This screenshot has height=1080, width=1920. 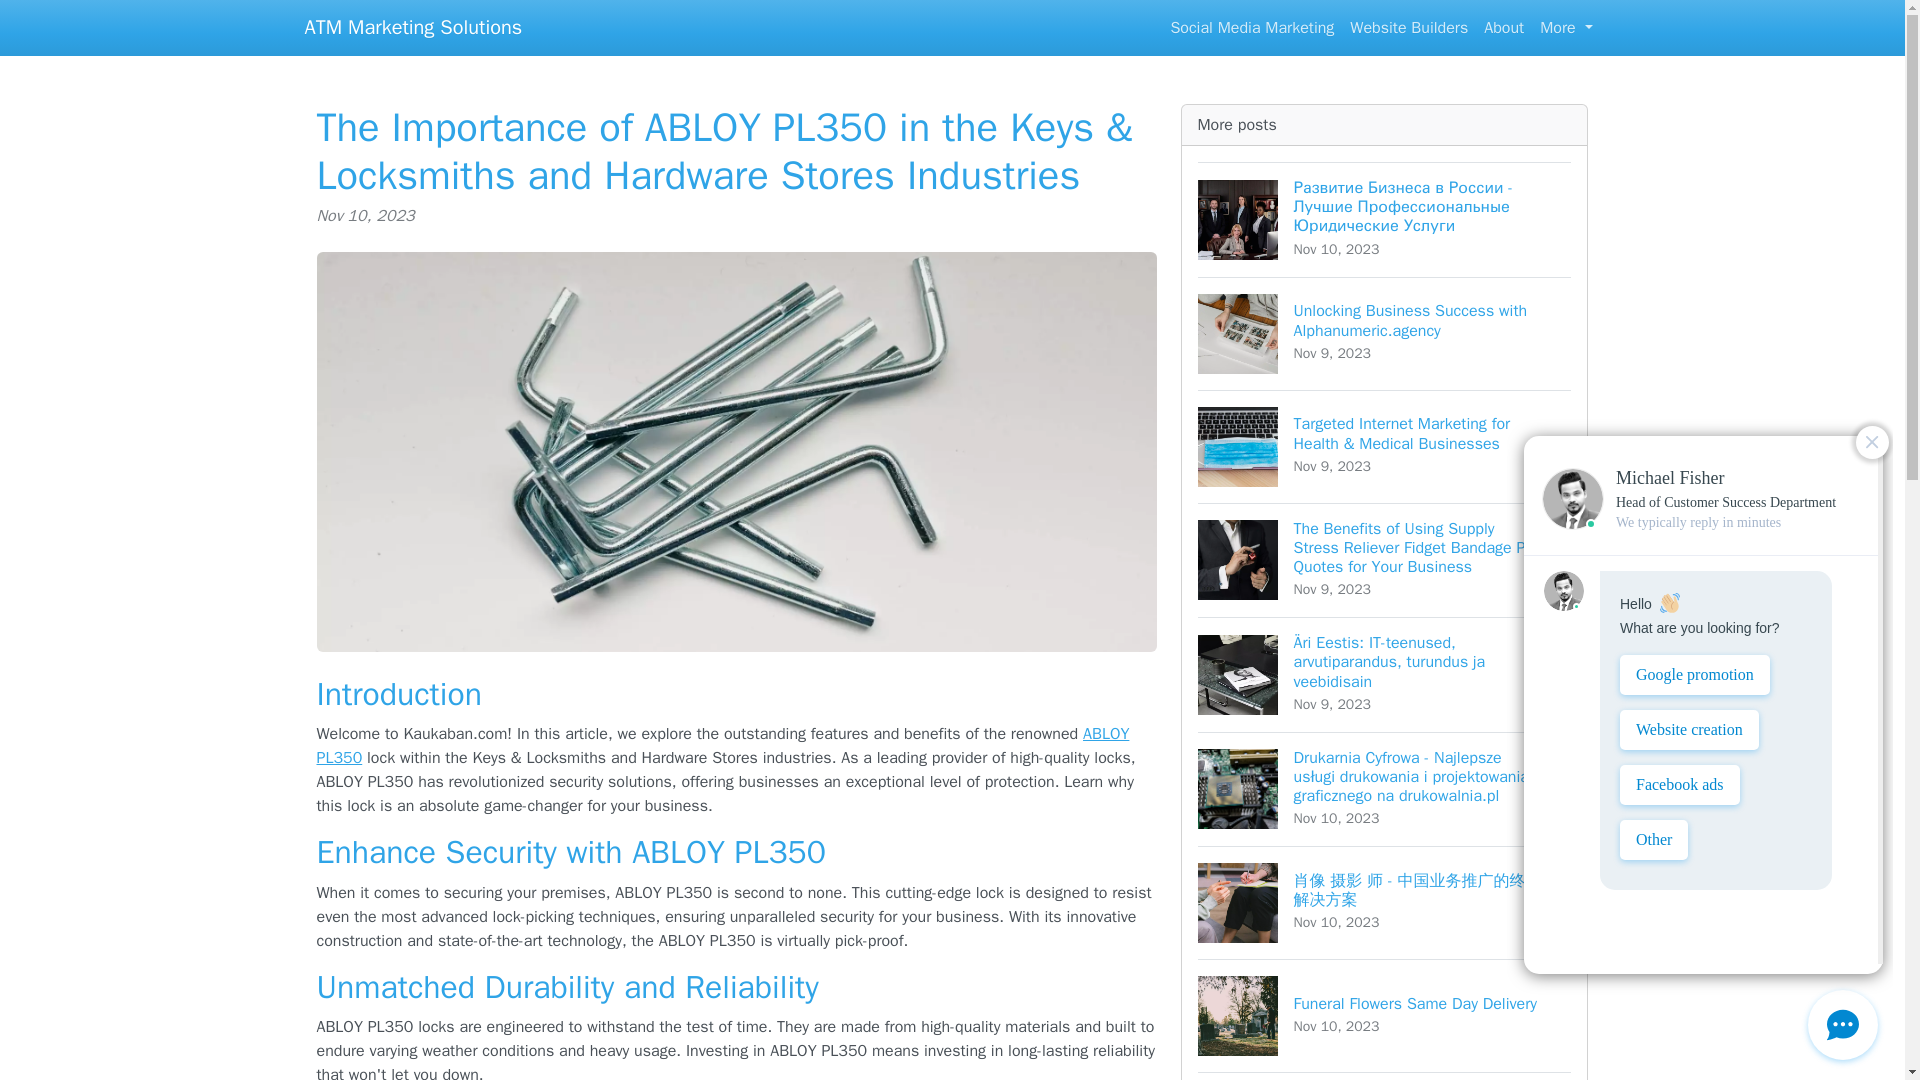 I want to click on More, so click(x=1566, y=27).